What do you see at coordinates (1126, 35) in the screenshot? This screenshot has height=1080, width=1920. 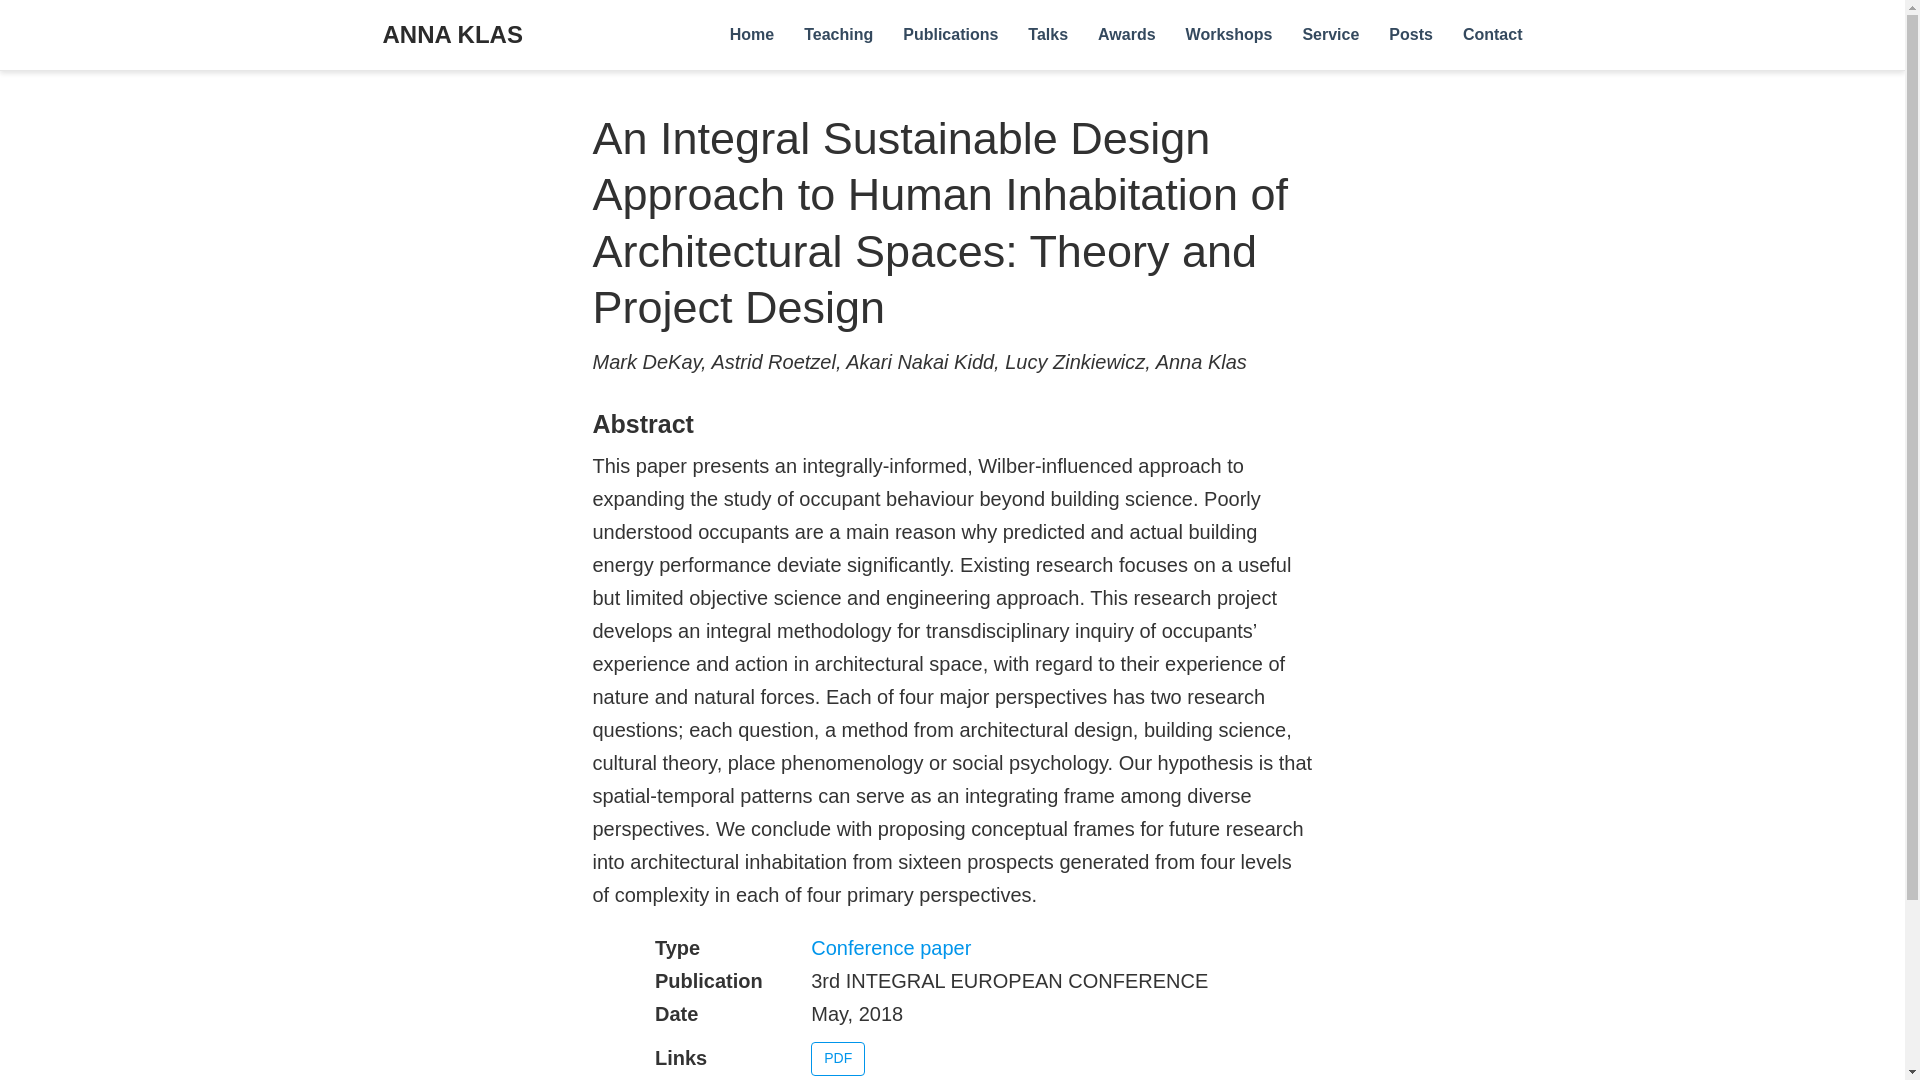 I see `Awards` at bounding box center [1126, 35].